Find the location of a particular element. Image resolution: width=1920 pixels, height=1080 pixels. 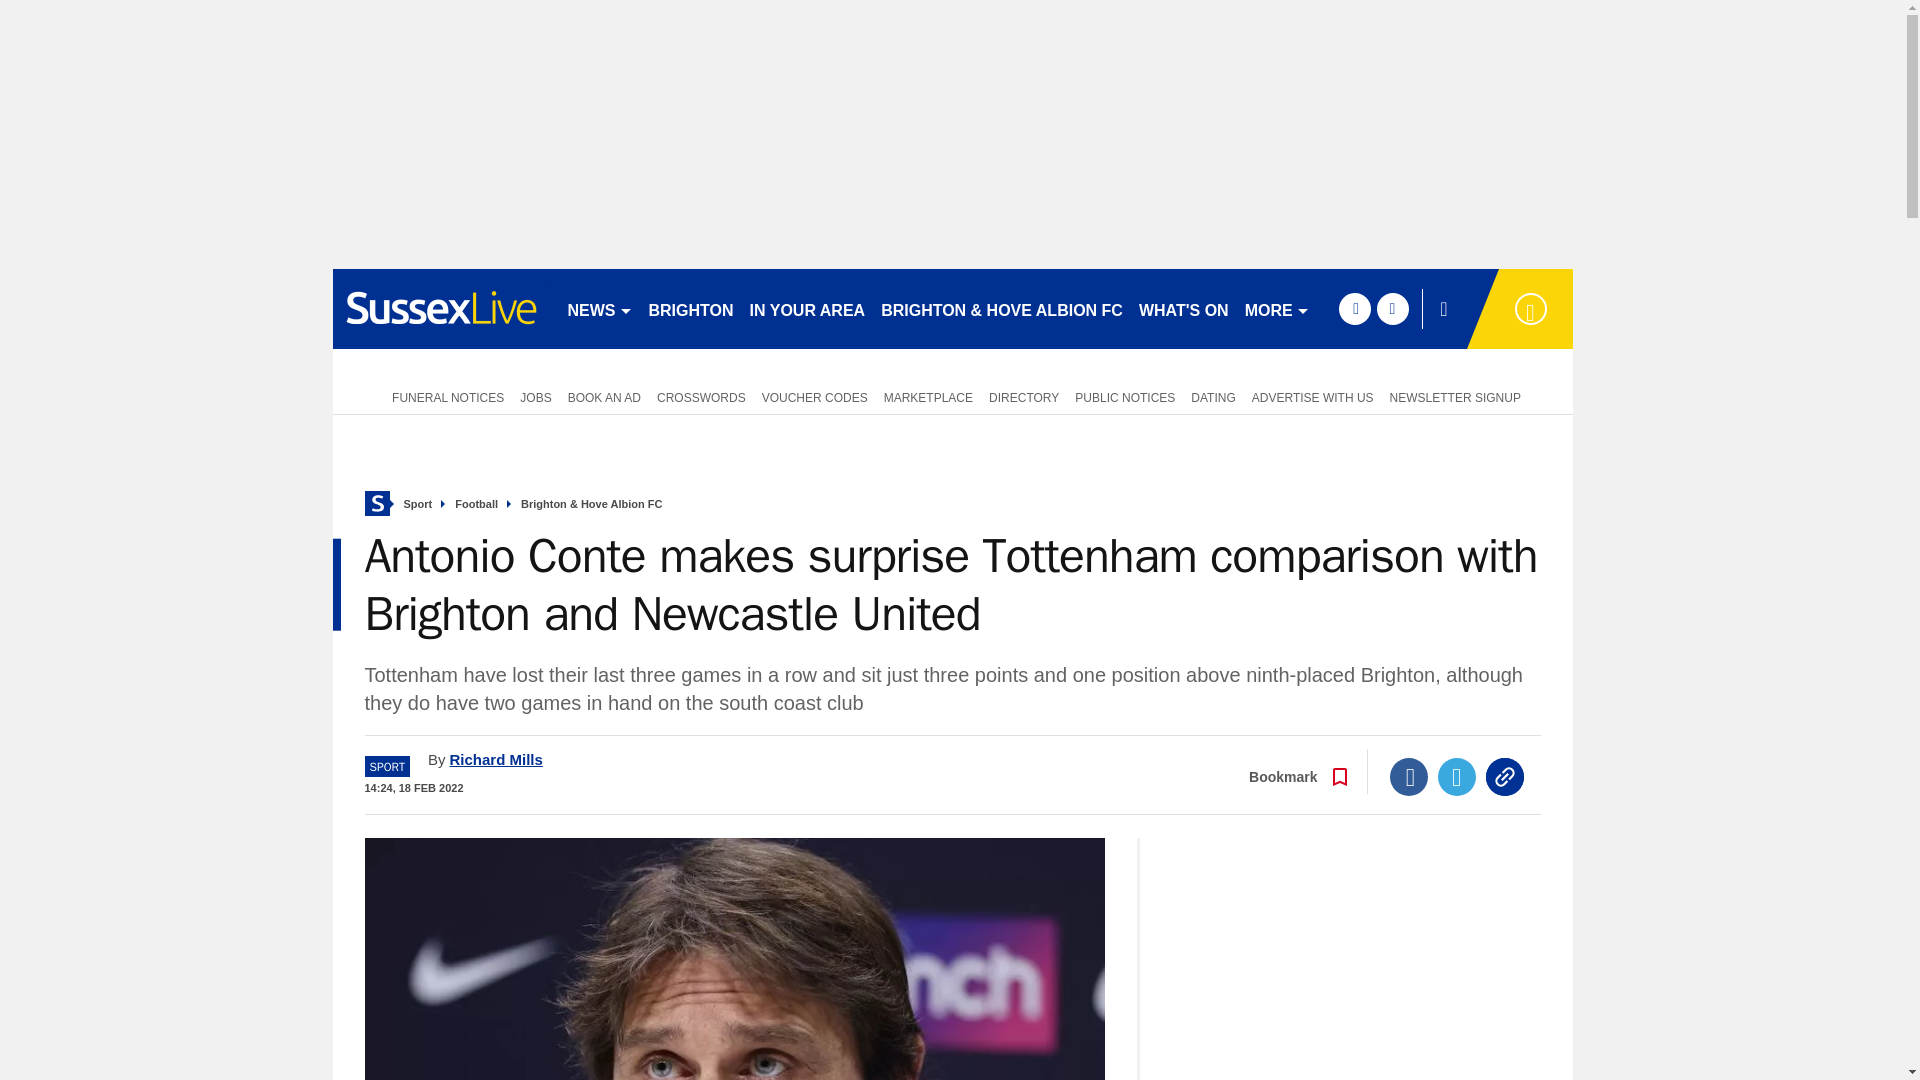

PUBLIC NOTICES is located at coordinates (1124, 396).